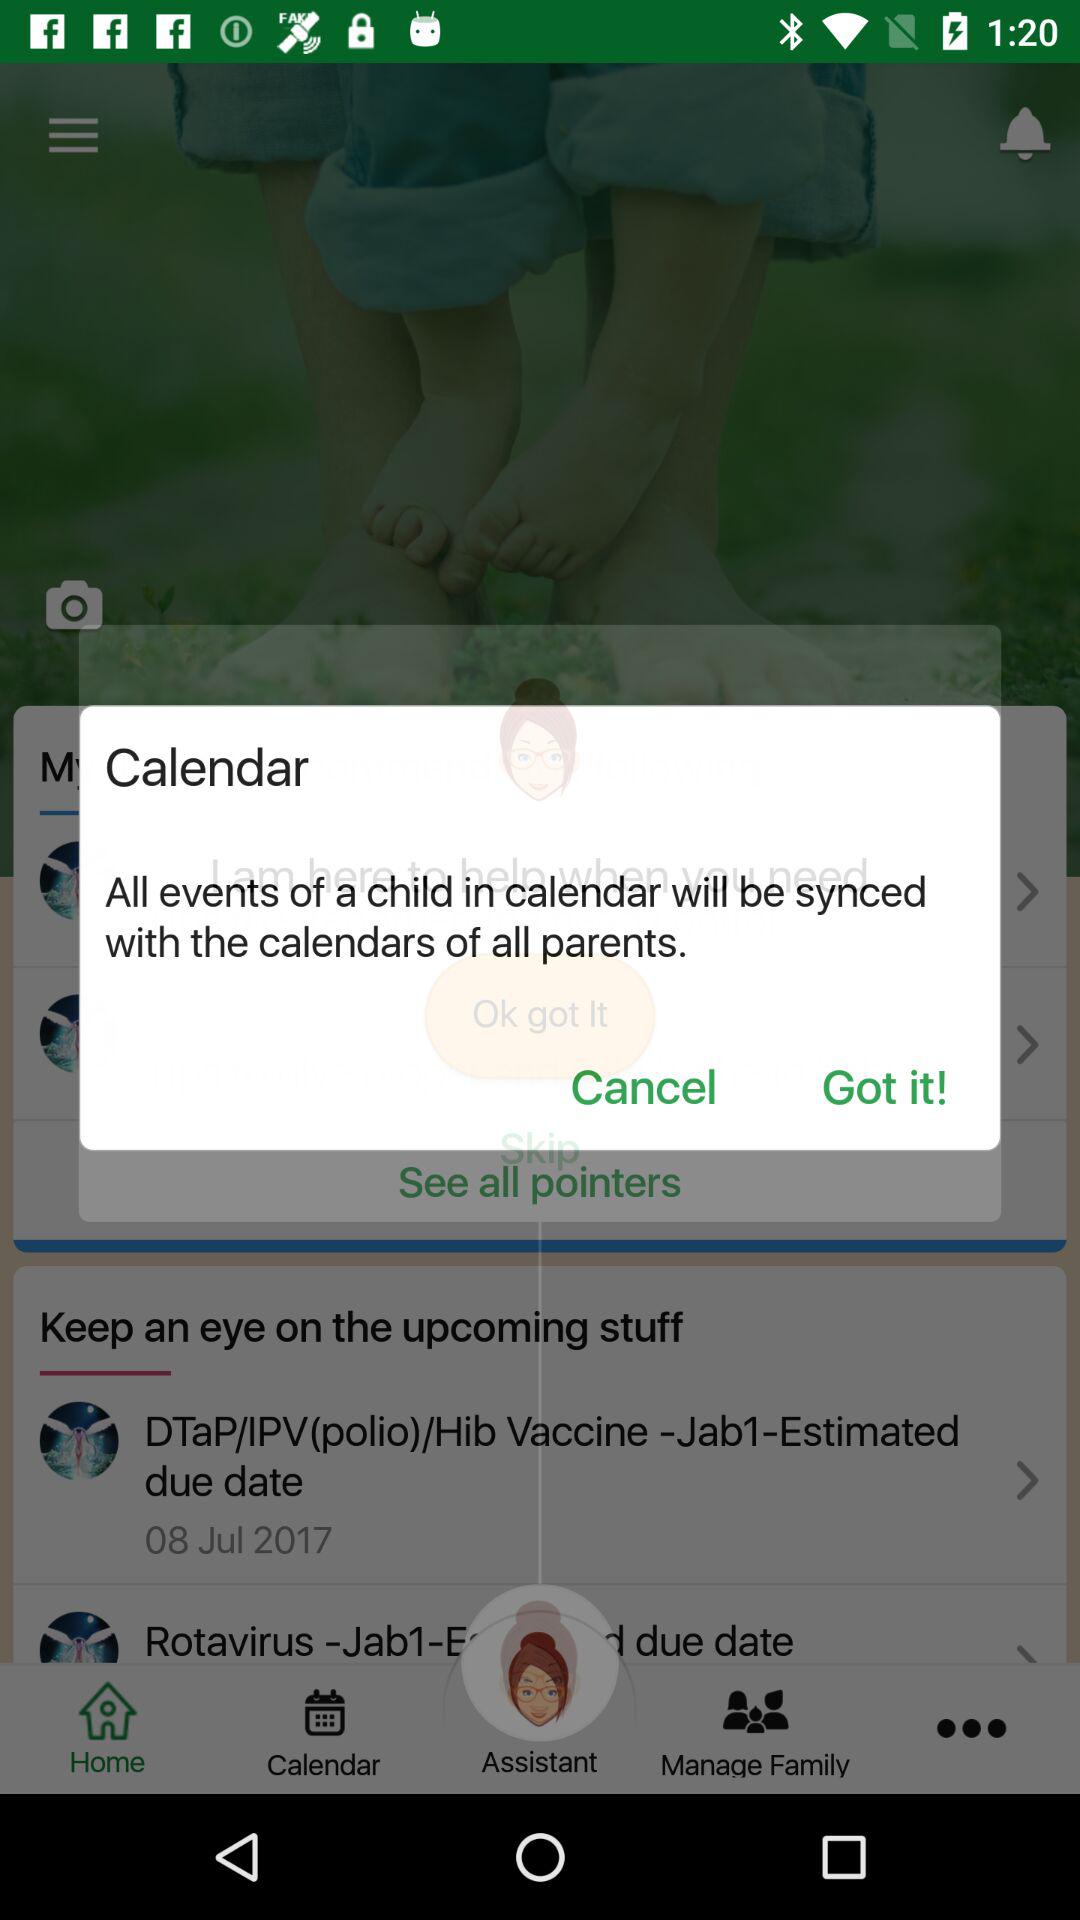  What do you see at coordinates (644, 1090) in the screenshot?
I see `turn off the item below all events of icon` at bounding box center [644, 1090].